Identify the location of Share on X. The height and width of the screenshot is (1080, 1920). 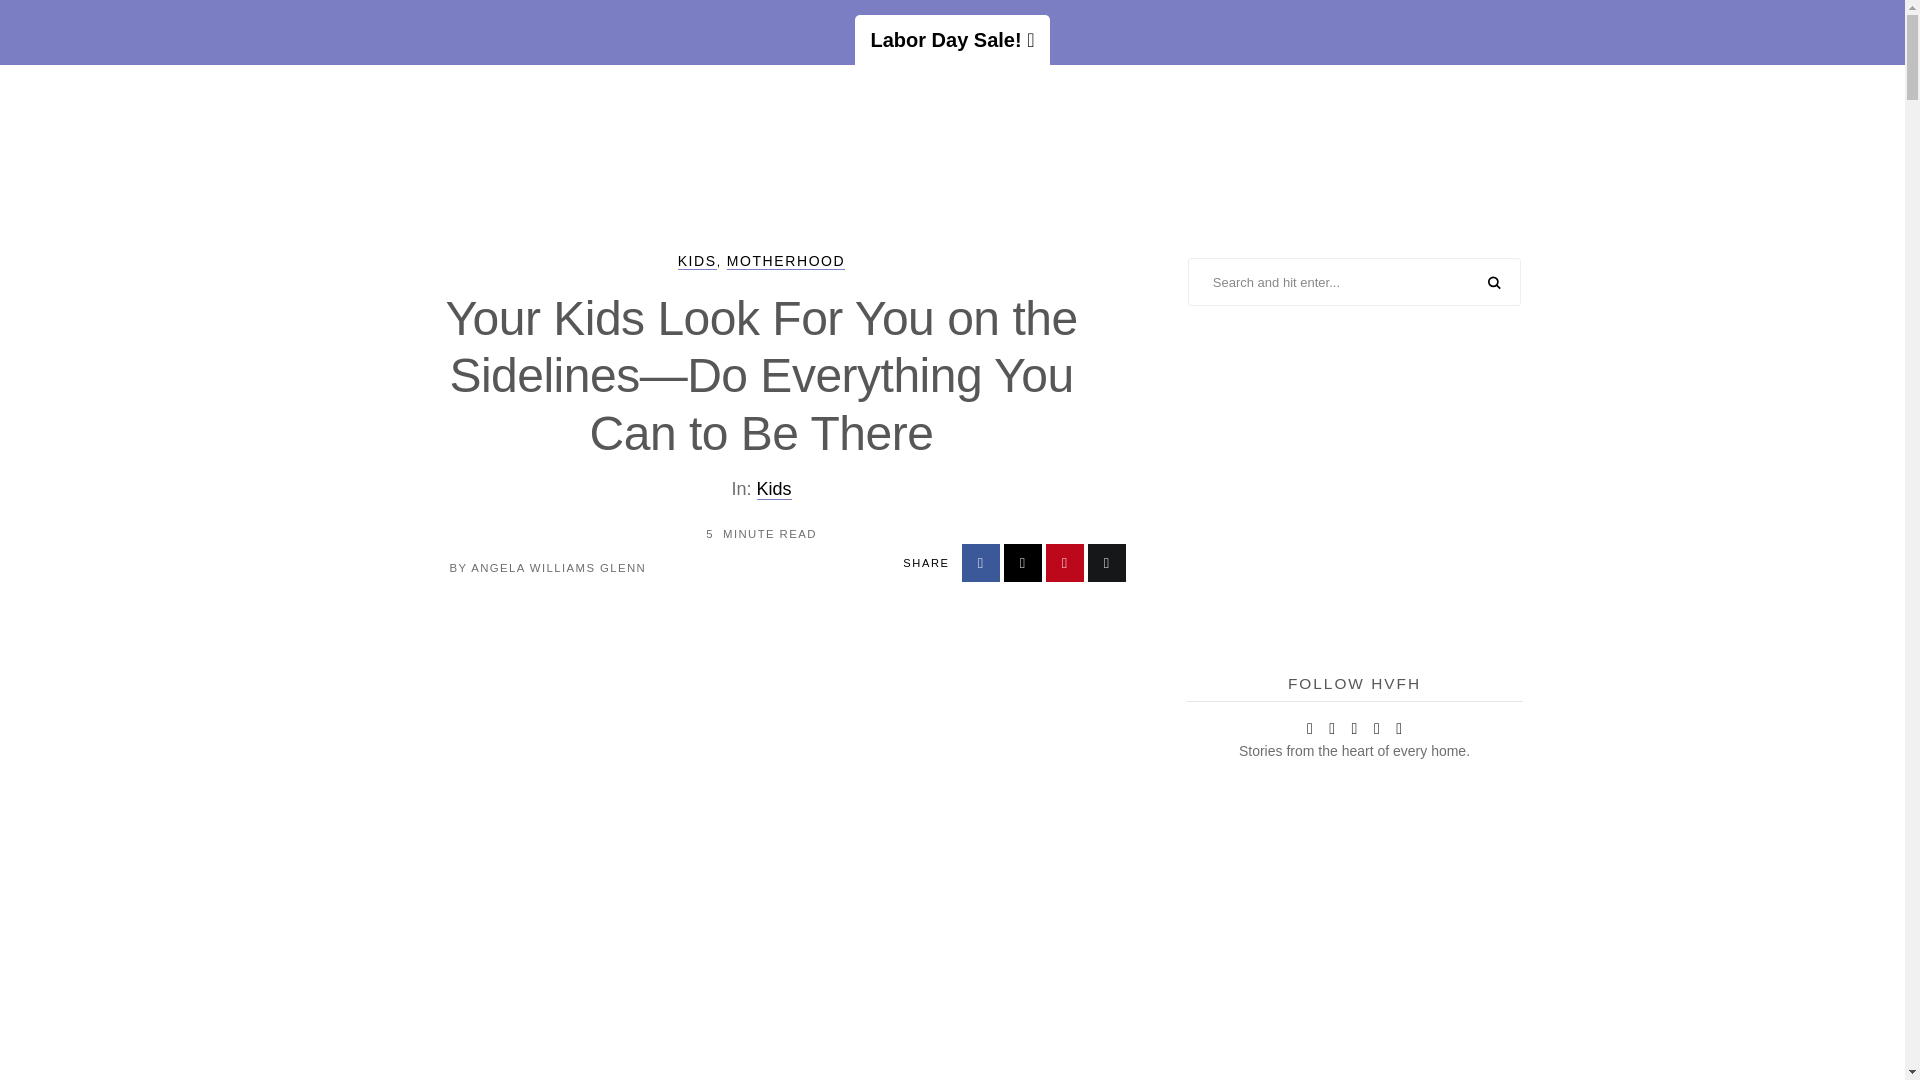
(1023, 563).